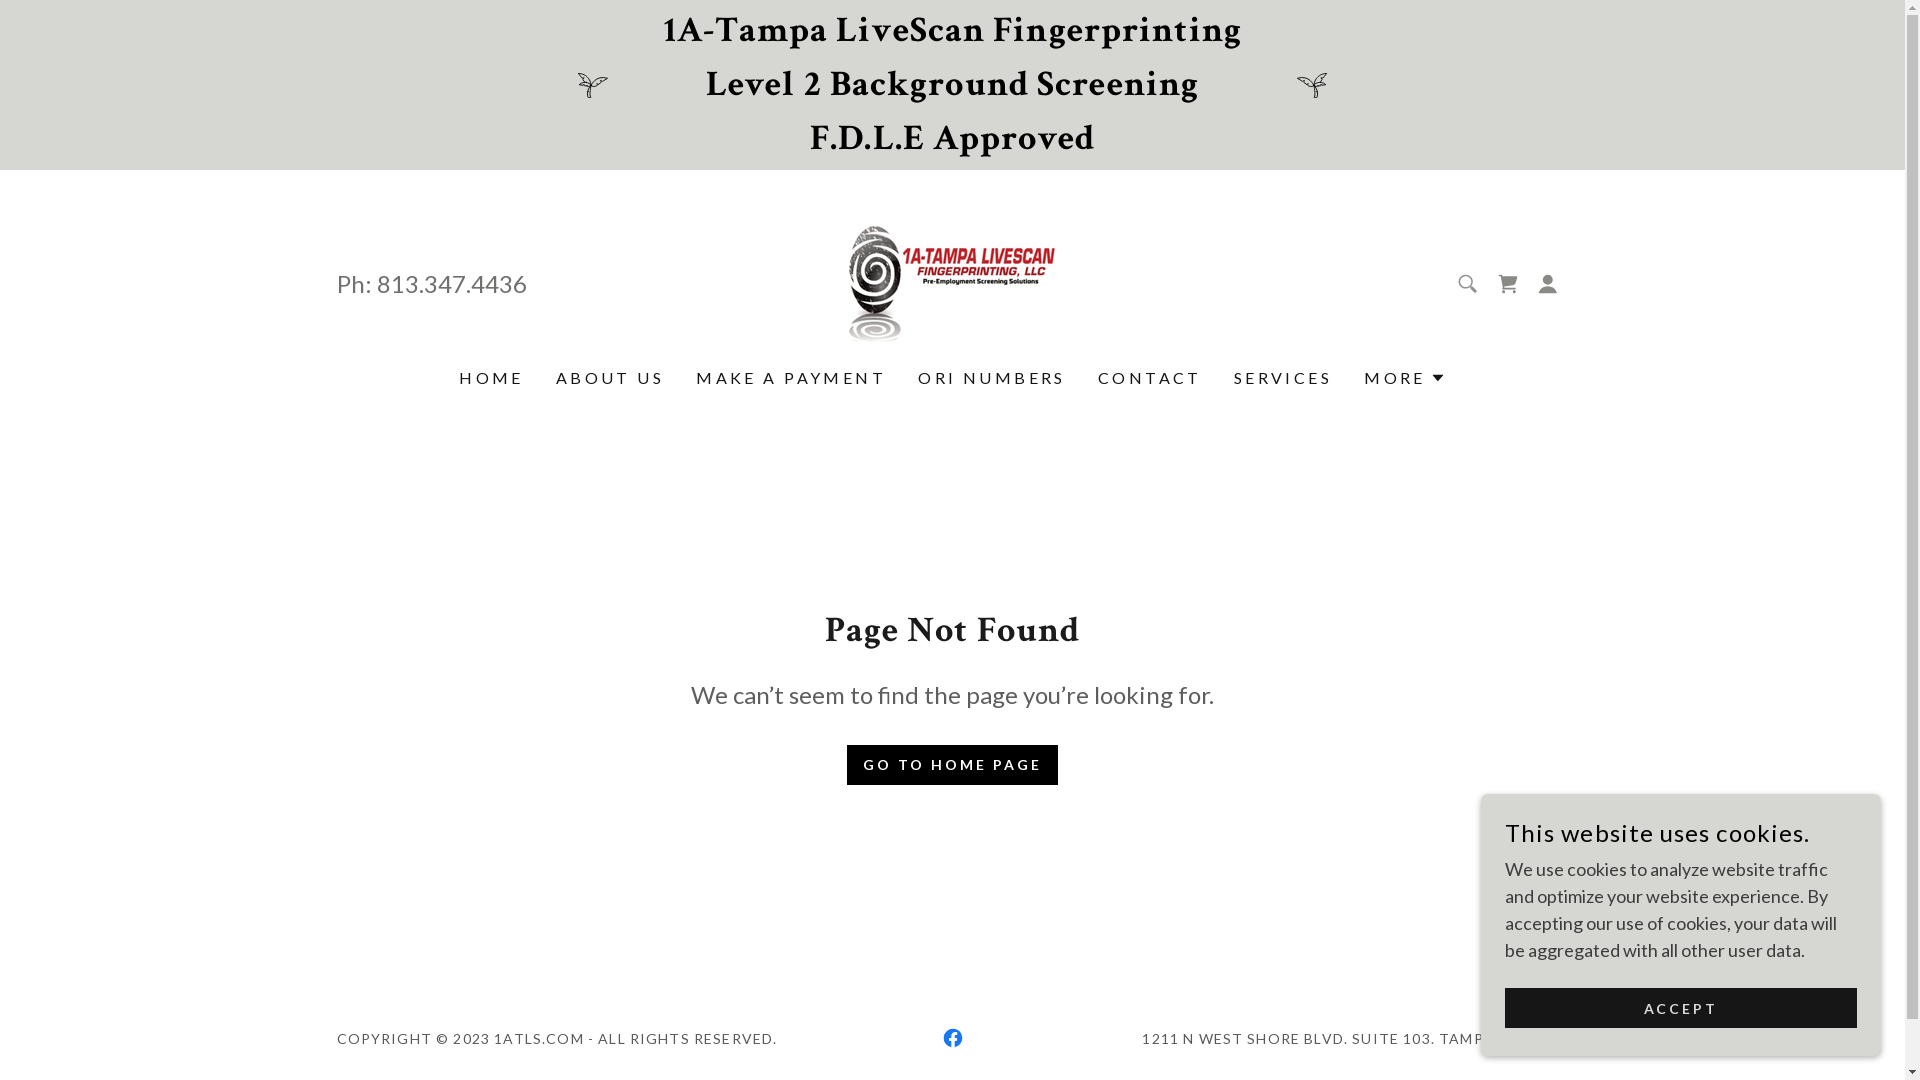  I want to click on ORI NUMBERS, so click(992, 378).